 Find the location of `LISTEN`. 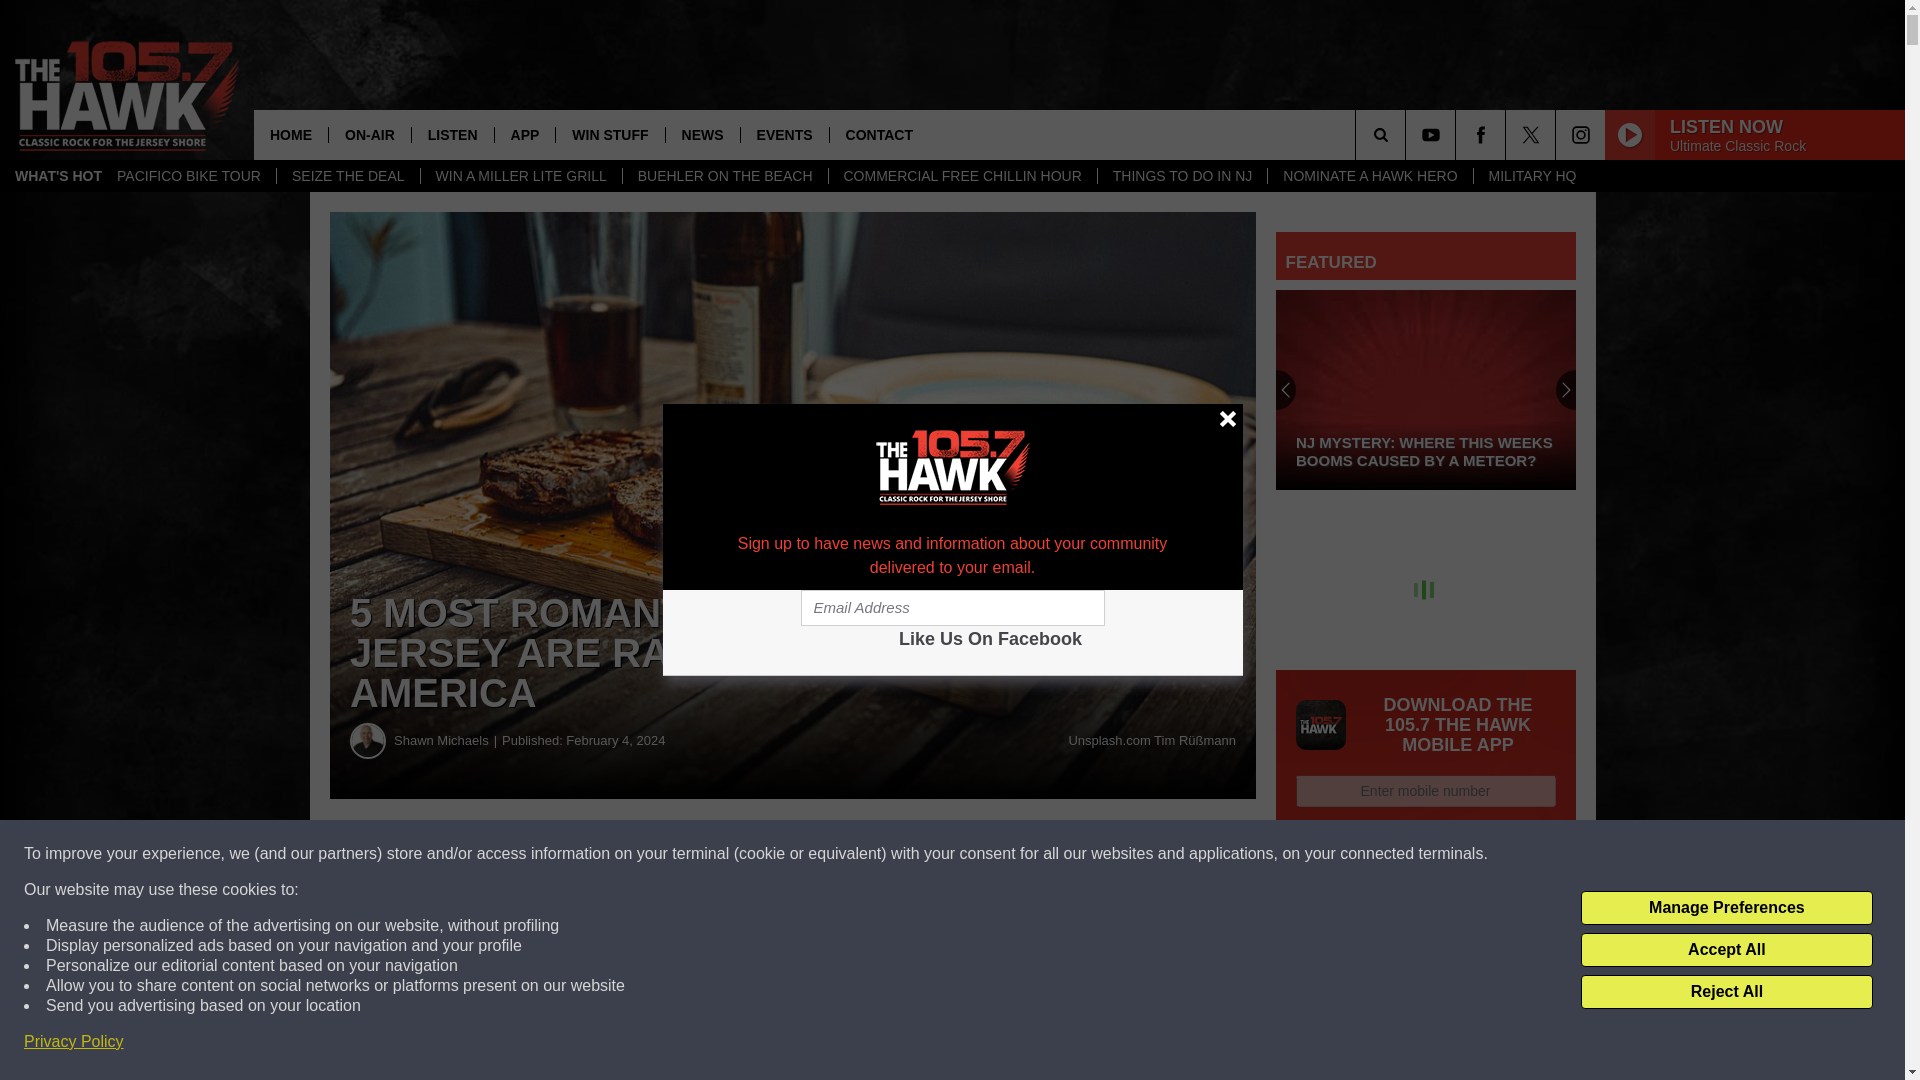

LISTEN is located at coordinates (452, 134).